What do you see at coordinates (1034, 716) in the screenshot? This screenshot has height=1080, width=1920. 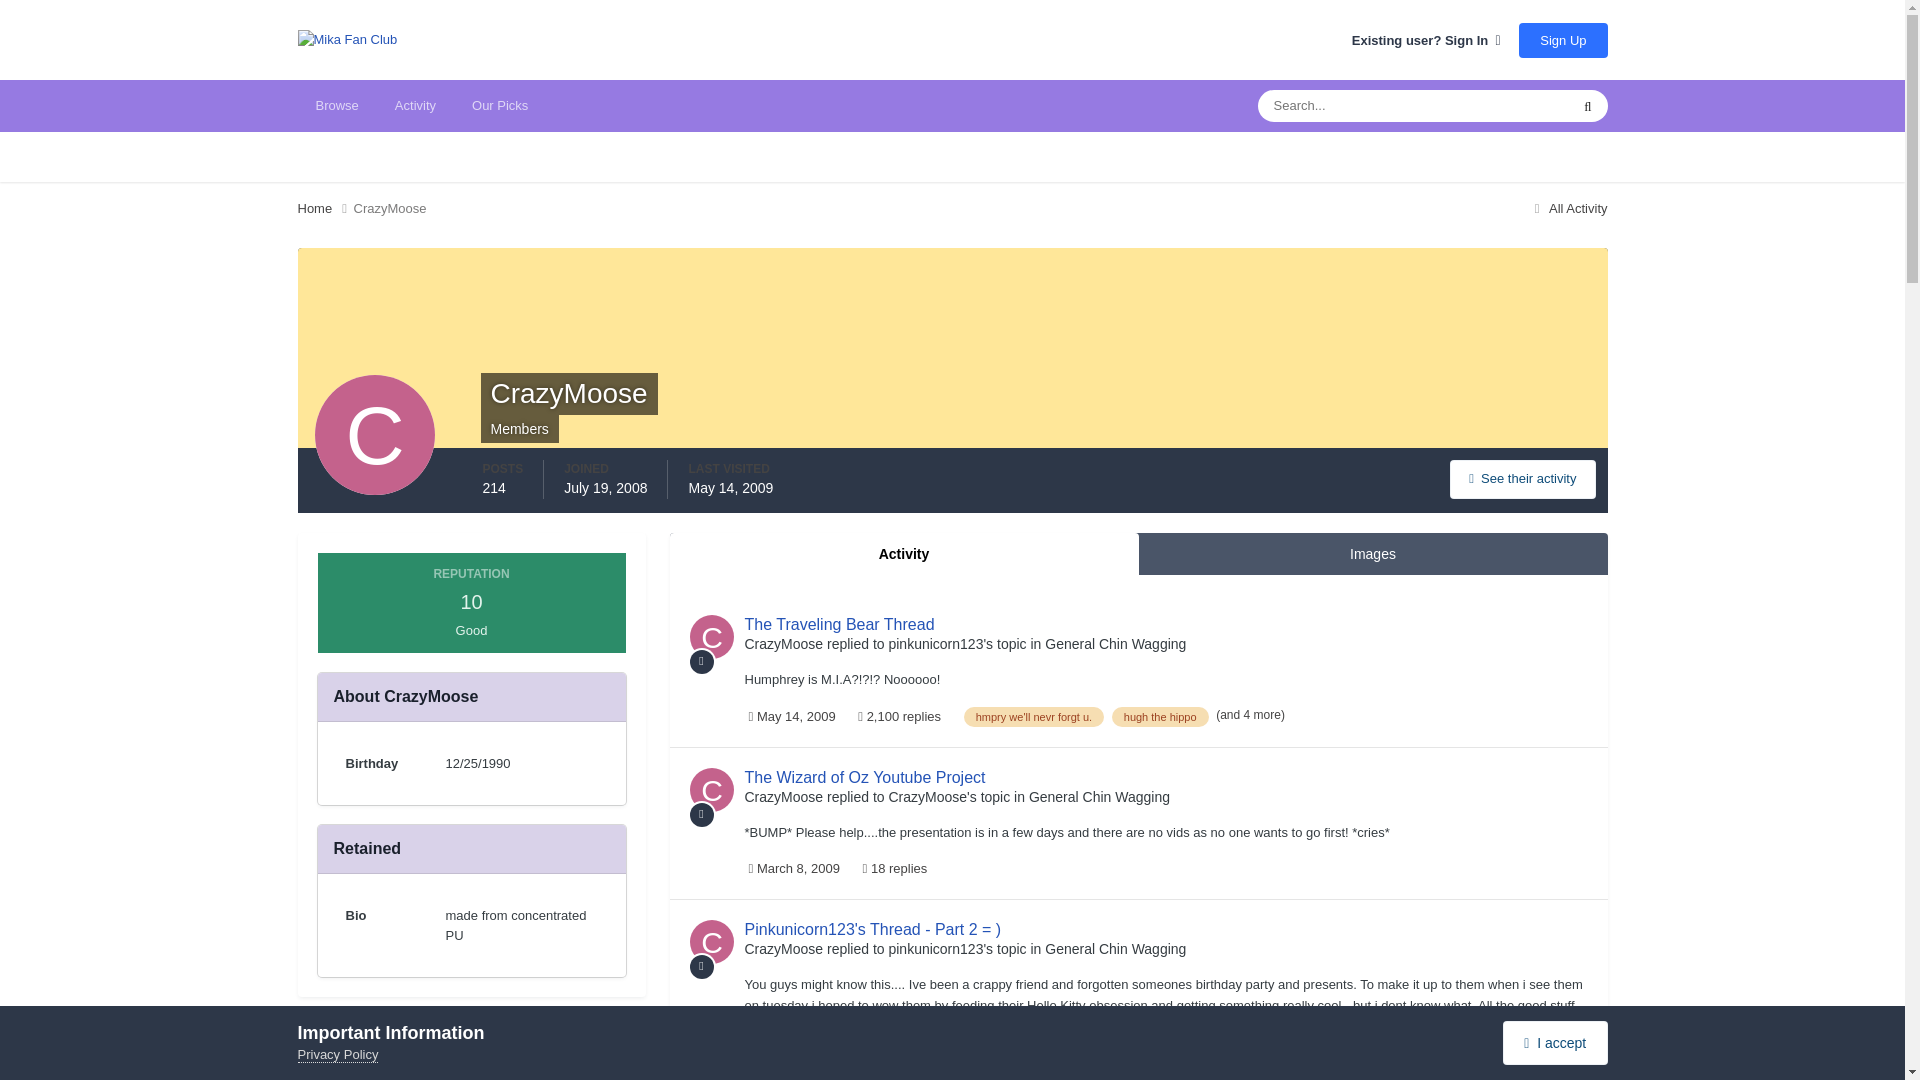 I see `Find other content tagged with 'hmpry we'll nevr forgt u.'` at bounding box center [1034, 716].